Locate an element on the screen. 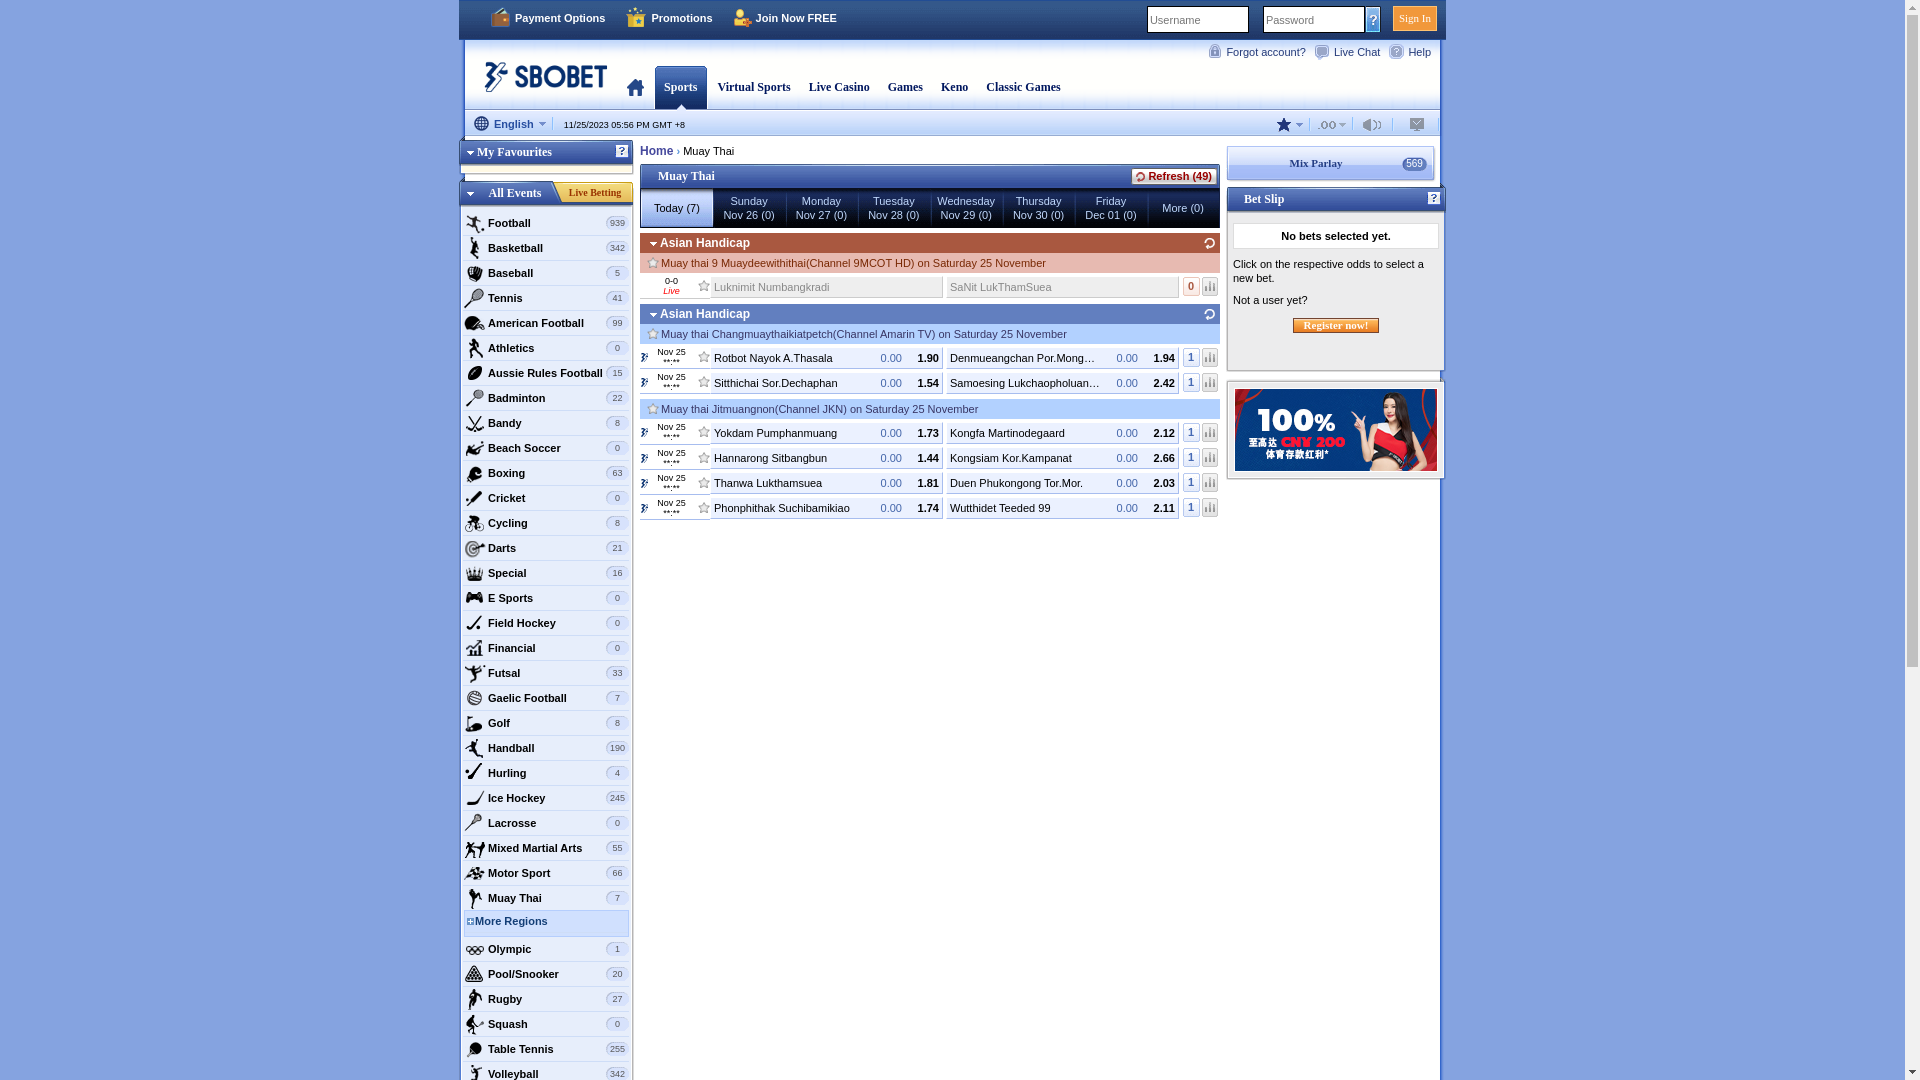  Sunday
Nov 26 (0) is located at coordinates (749, 208).